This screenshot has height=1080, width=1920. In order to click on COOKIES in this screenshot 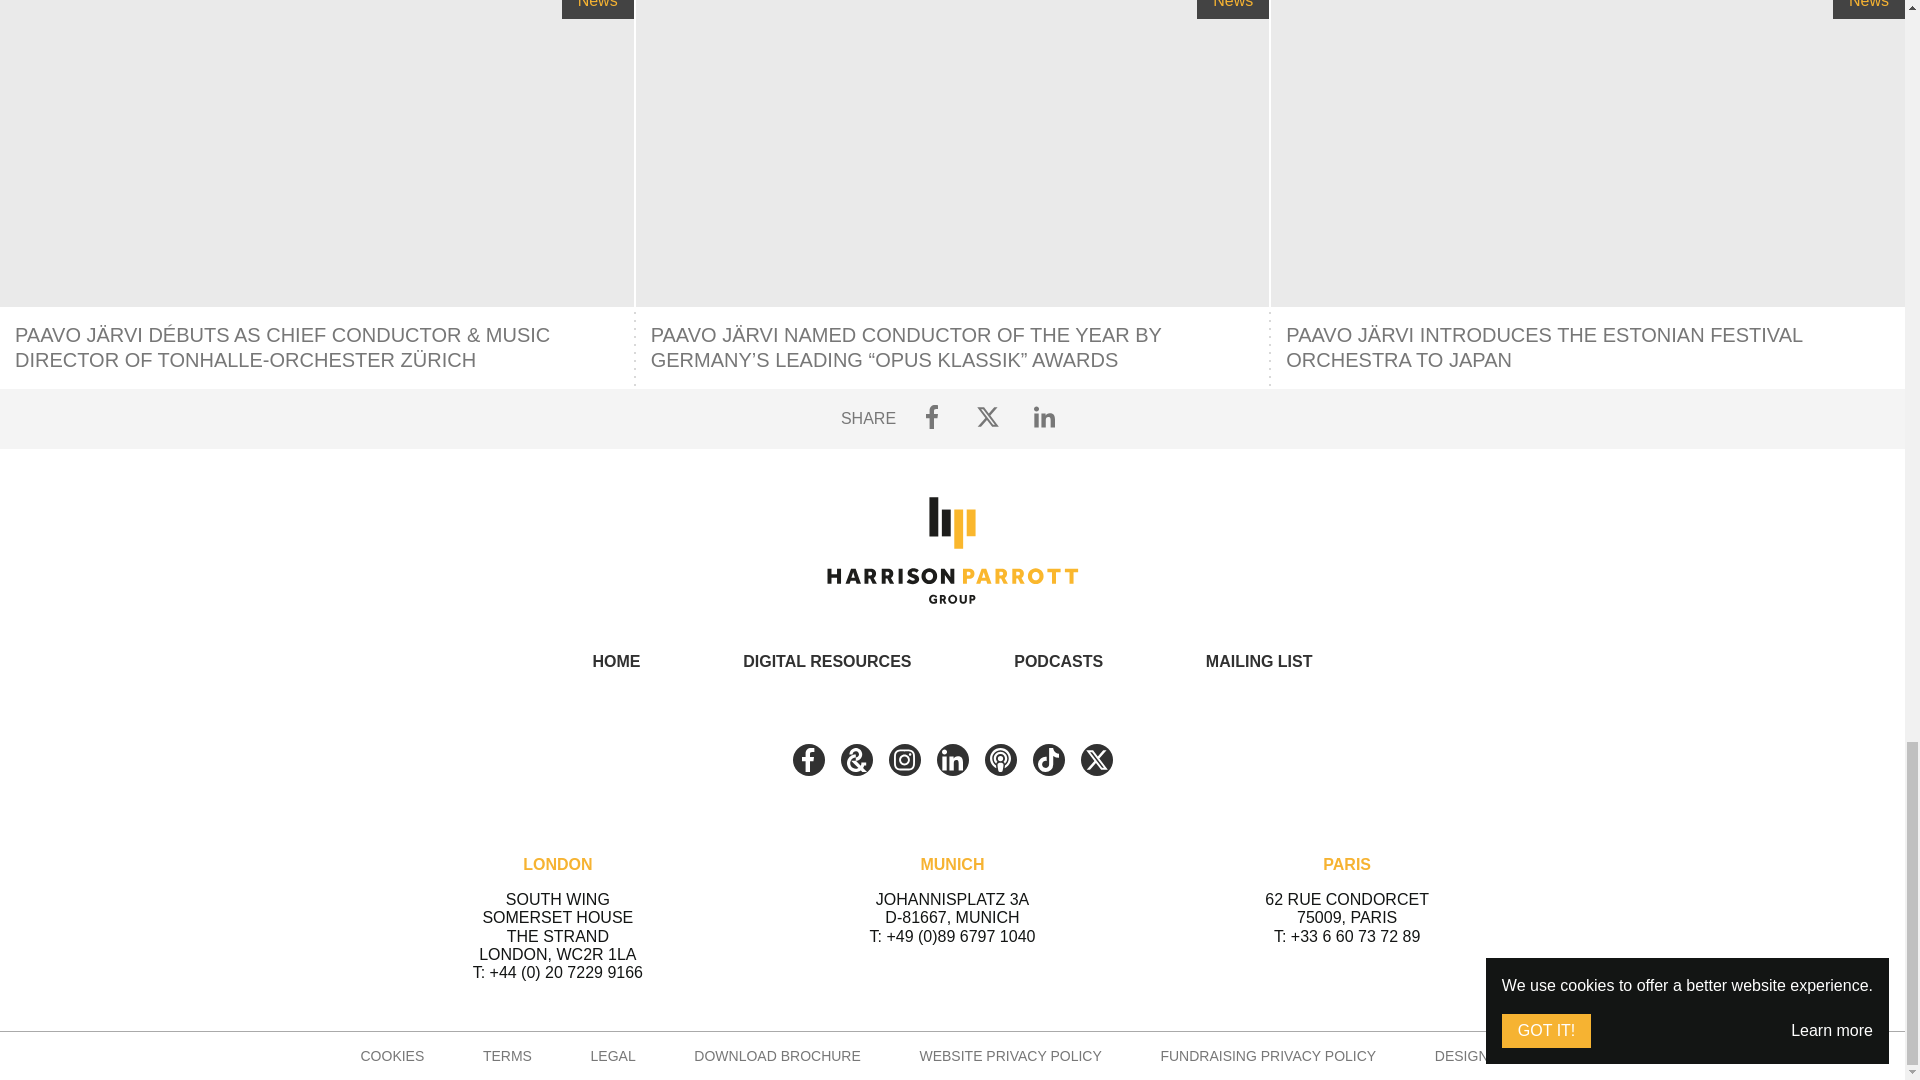, I will do `click(392, 1055)`.